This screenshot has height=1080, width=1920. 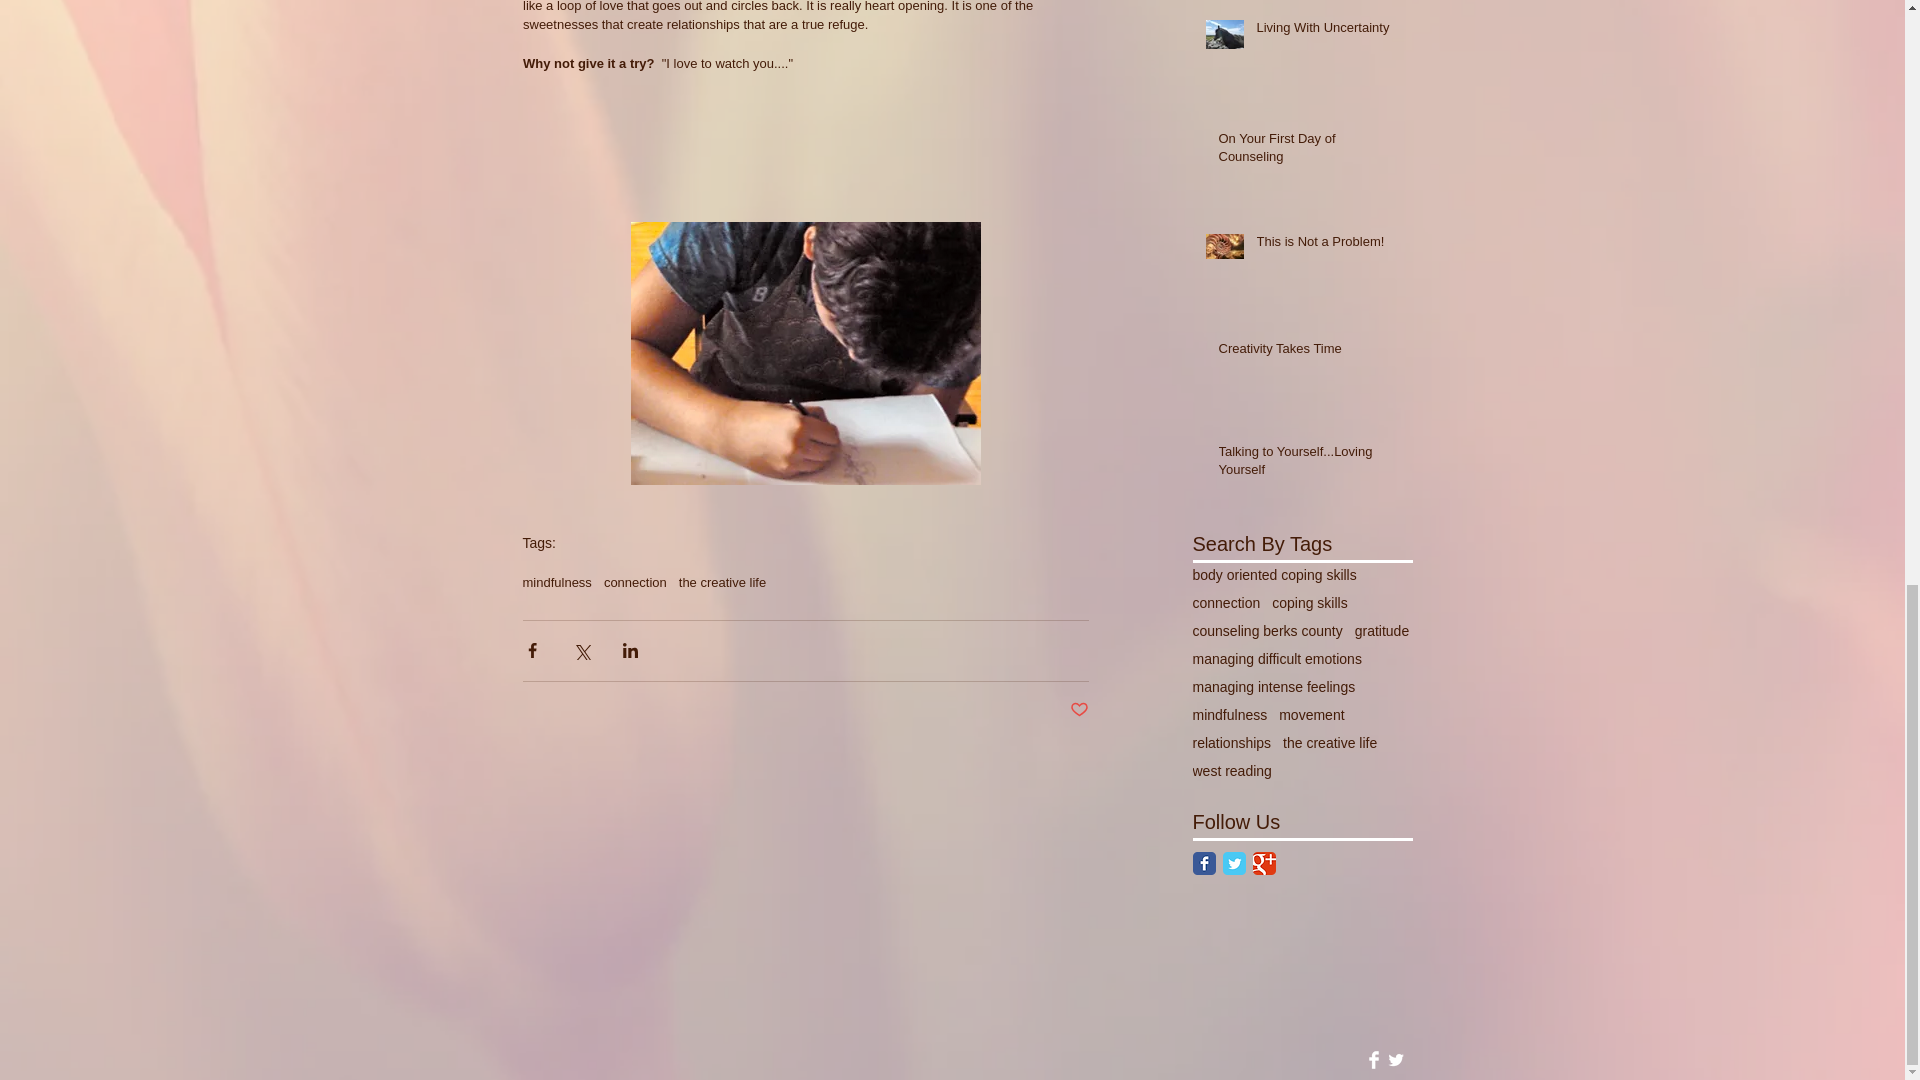 I want to click on connection, so click(x=635, y=582).